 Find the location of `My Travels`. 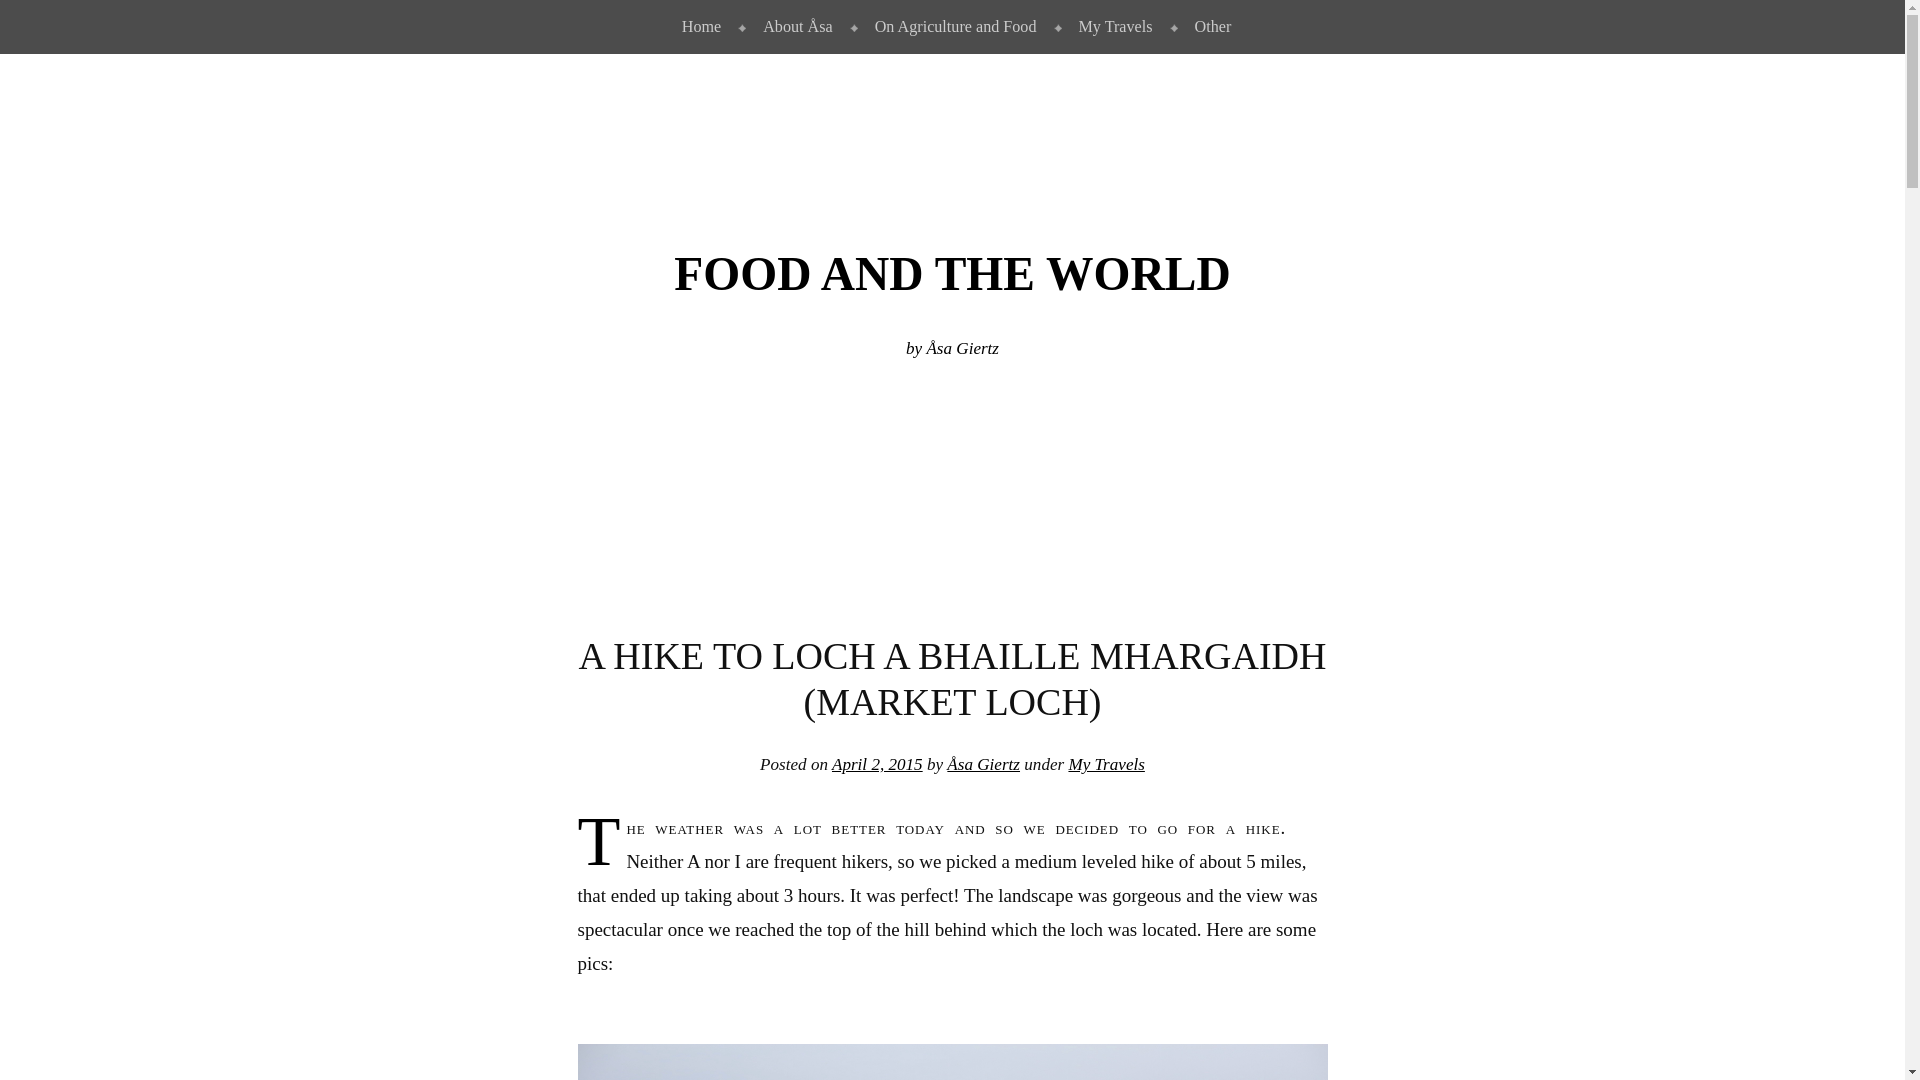

My Travels is located at coordinates (1112, 27).